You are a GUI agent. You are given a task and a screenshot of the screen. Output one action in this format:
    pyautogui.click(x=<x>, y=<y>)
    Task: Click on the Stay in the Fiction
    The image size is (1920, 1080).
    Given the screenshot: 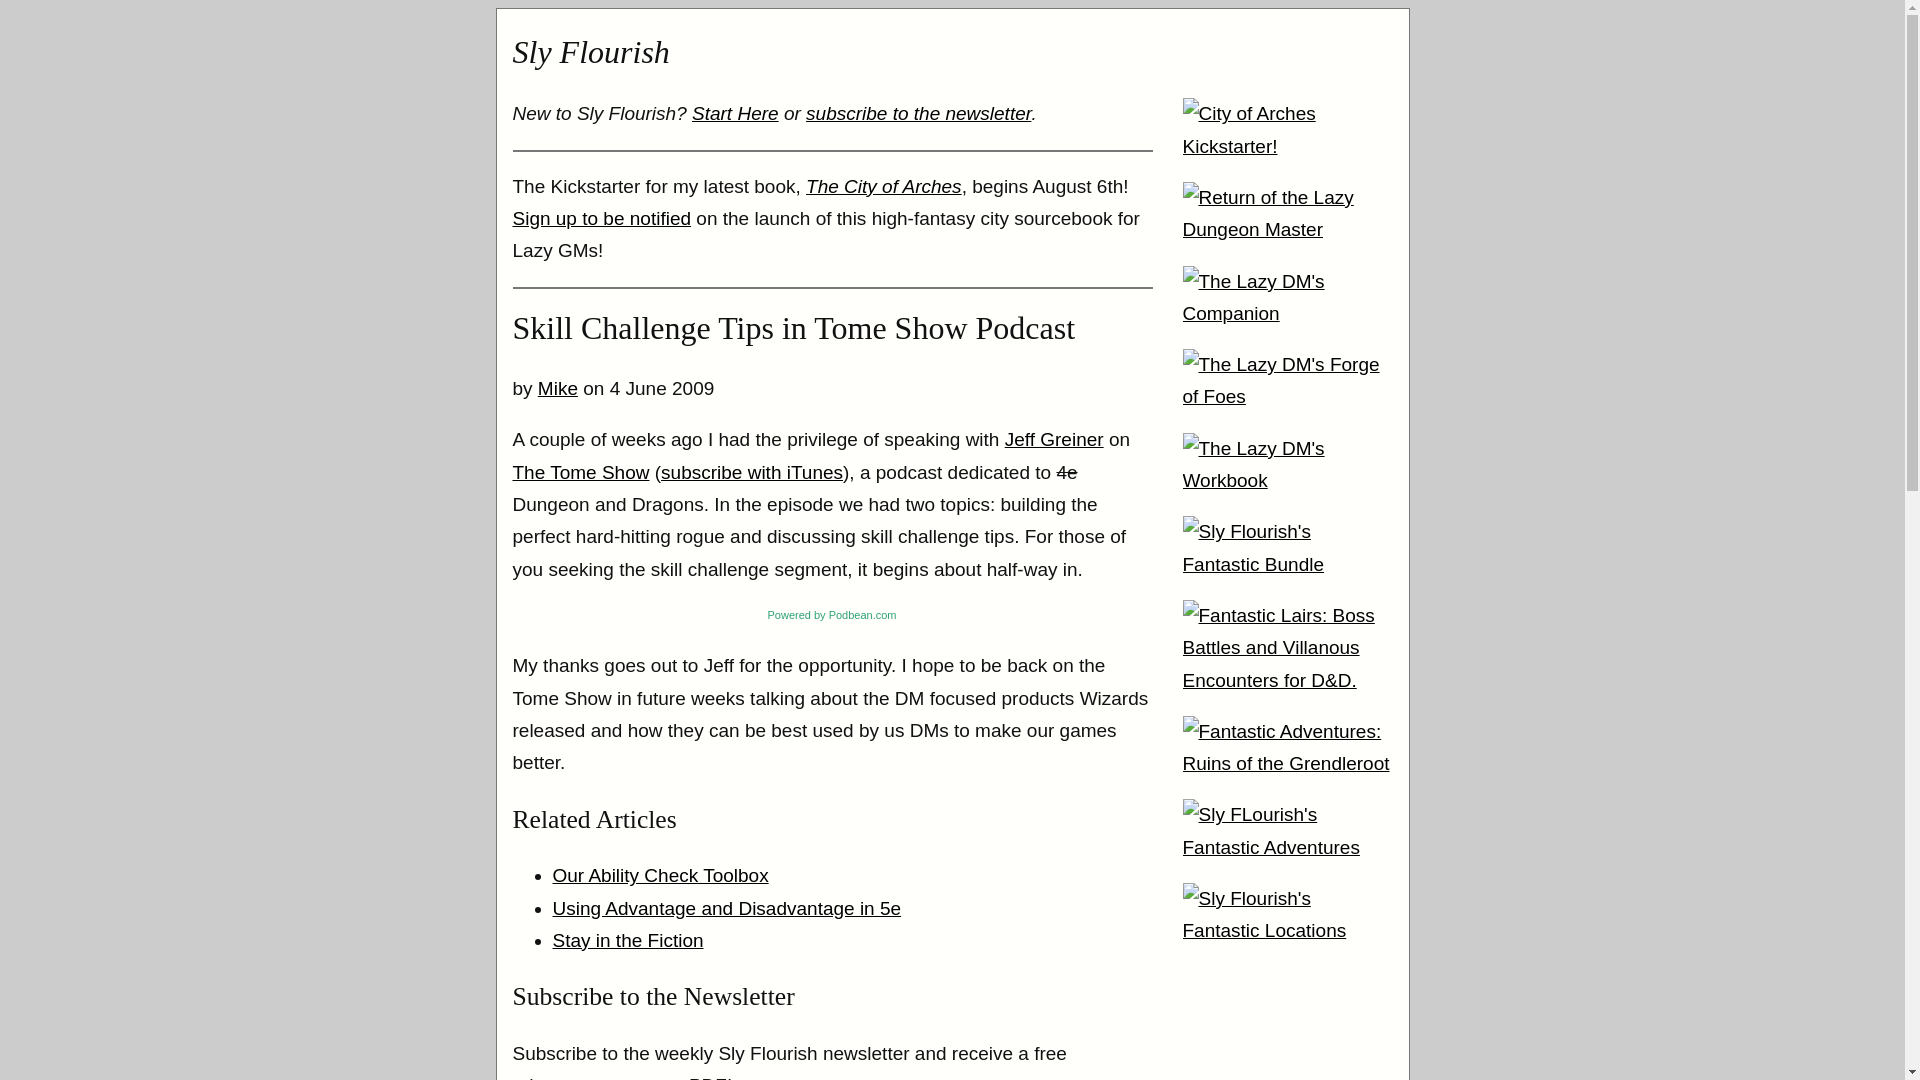 What is the action you would take?
    pyautogui.click(x=627, y=940)
    